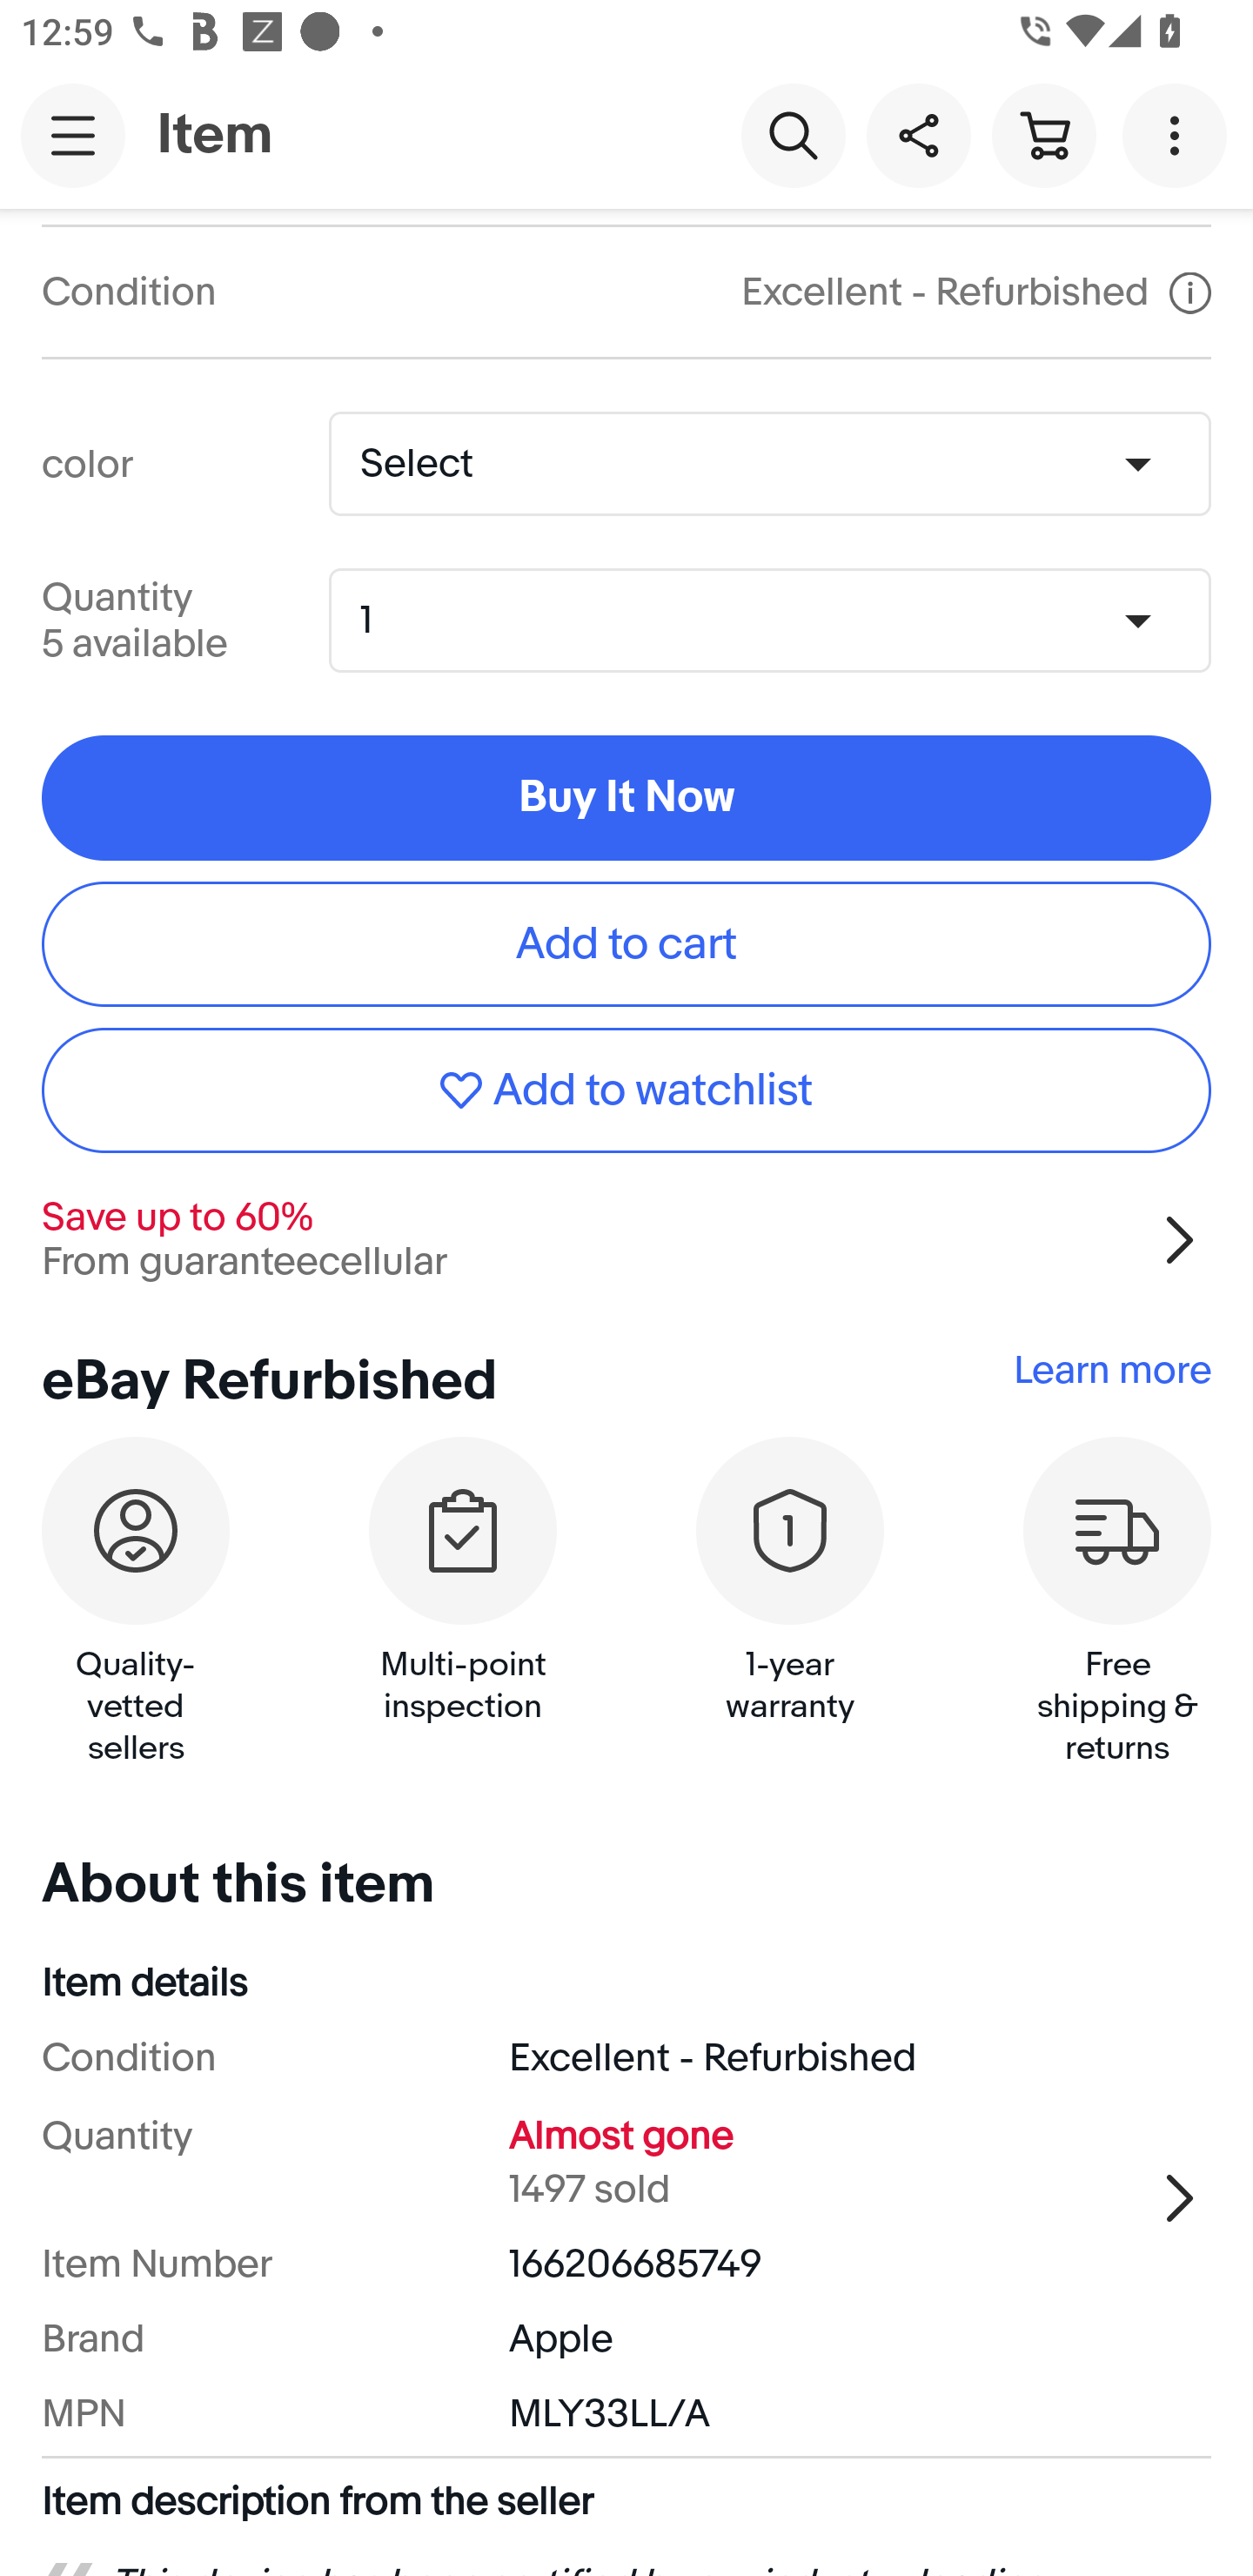 The image size is (1253, 2576). I want to click on Main navigation, open, so click(73, 135).